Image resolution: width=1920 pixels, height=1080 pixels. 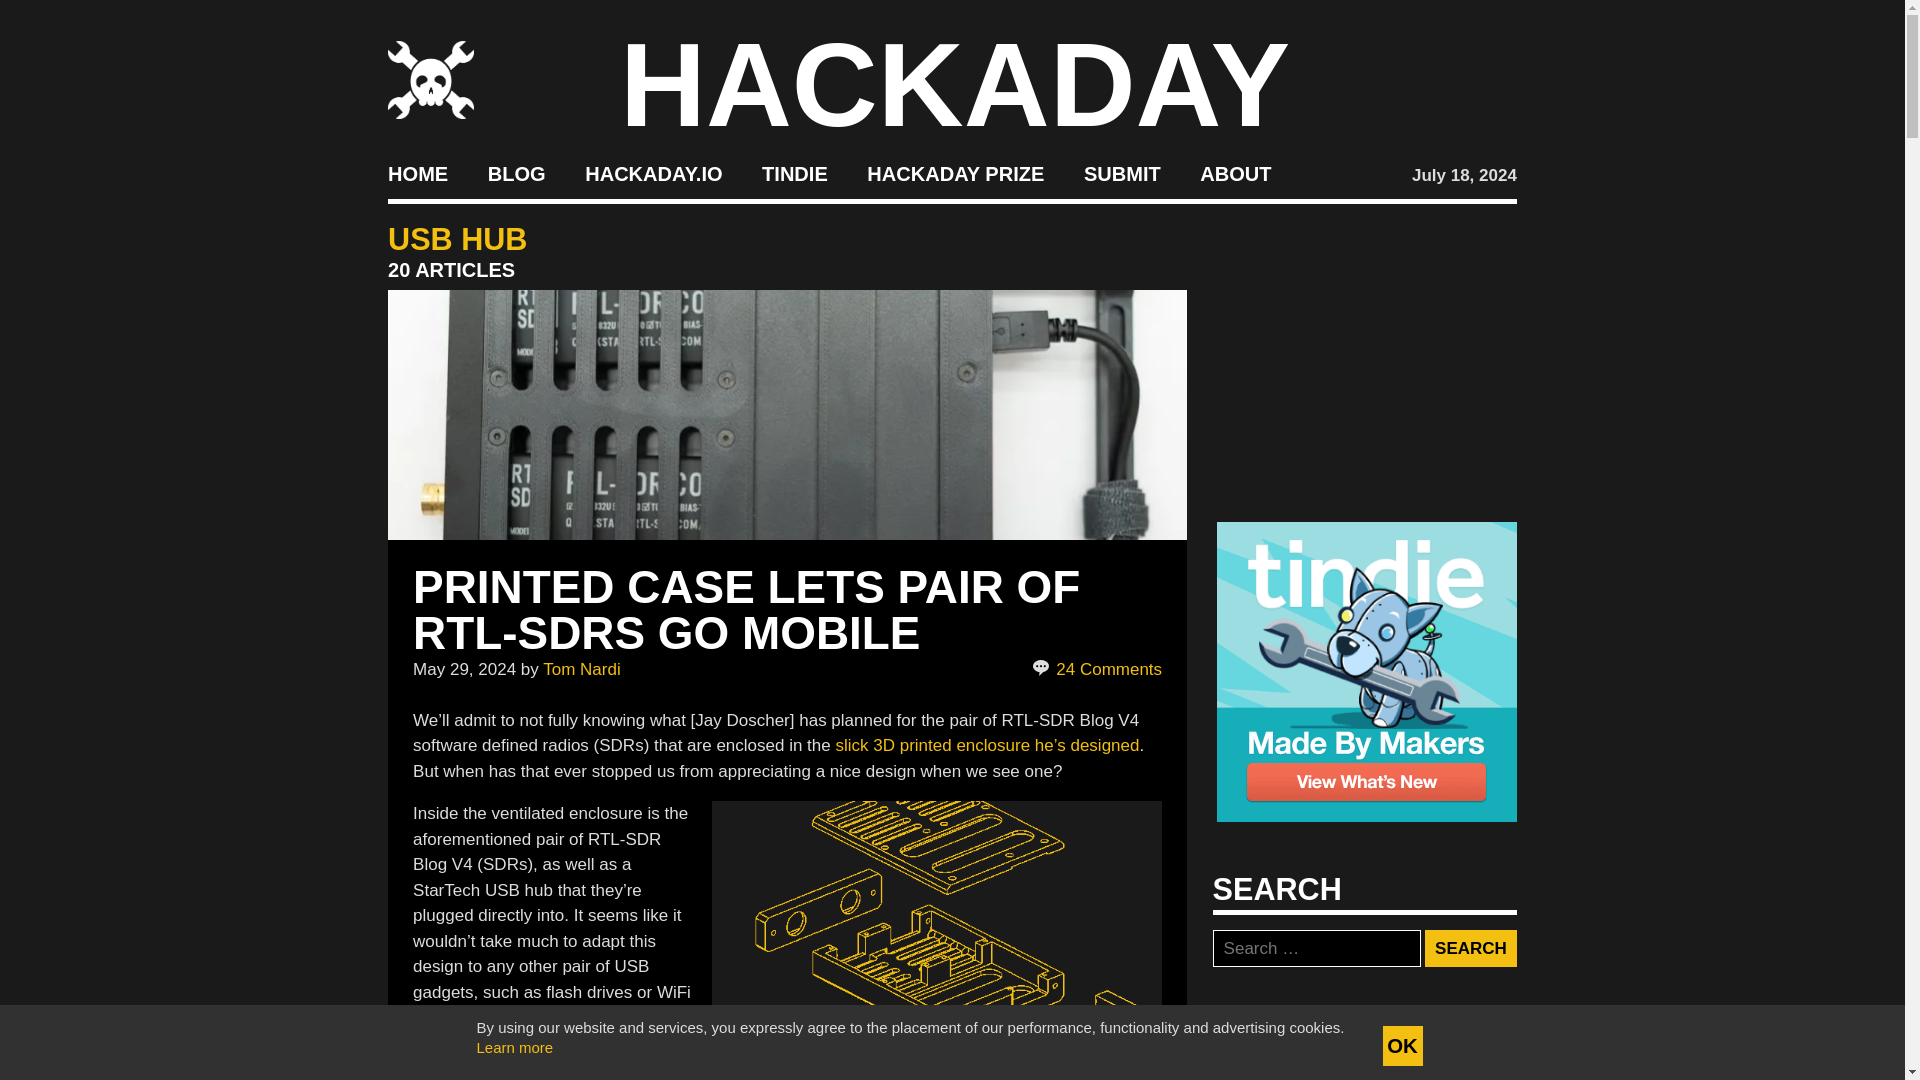 What do you see at coordinates (653, 174) in the screenshot?
I see `HACKADAY.IO` at bounding box center [653, 174].